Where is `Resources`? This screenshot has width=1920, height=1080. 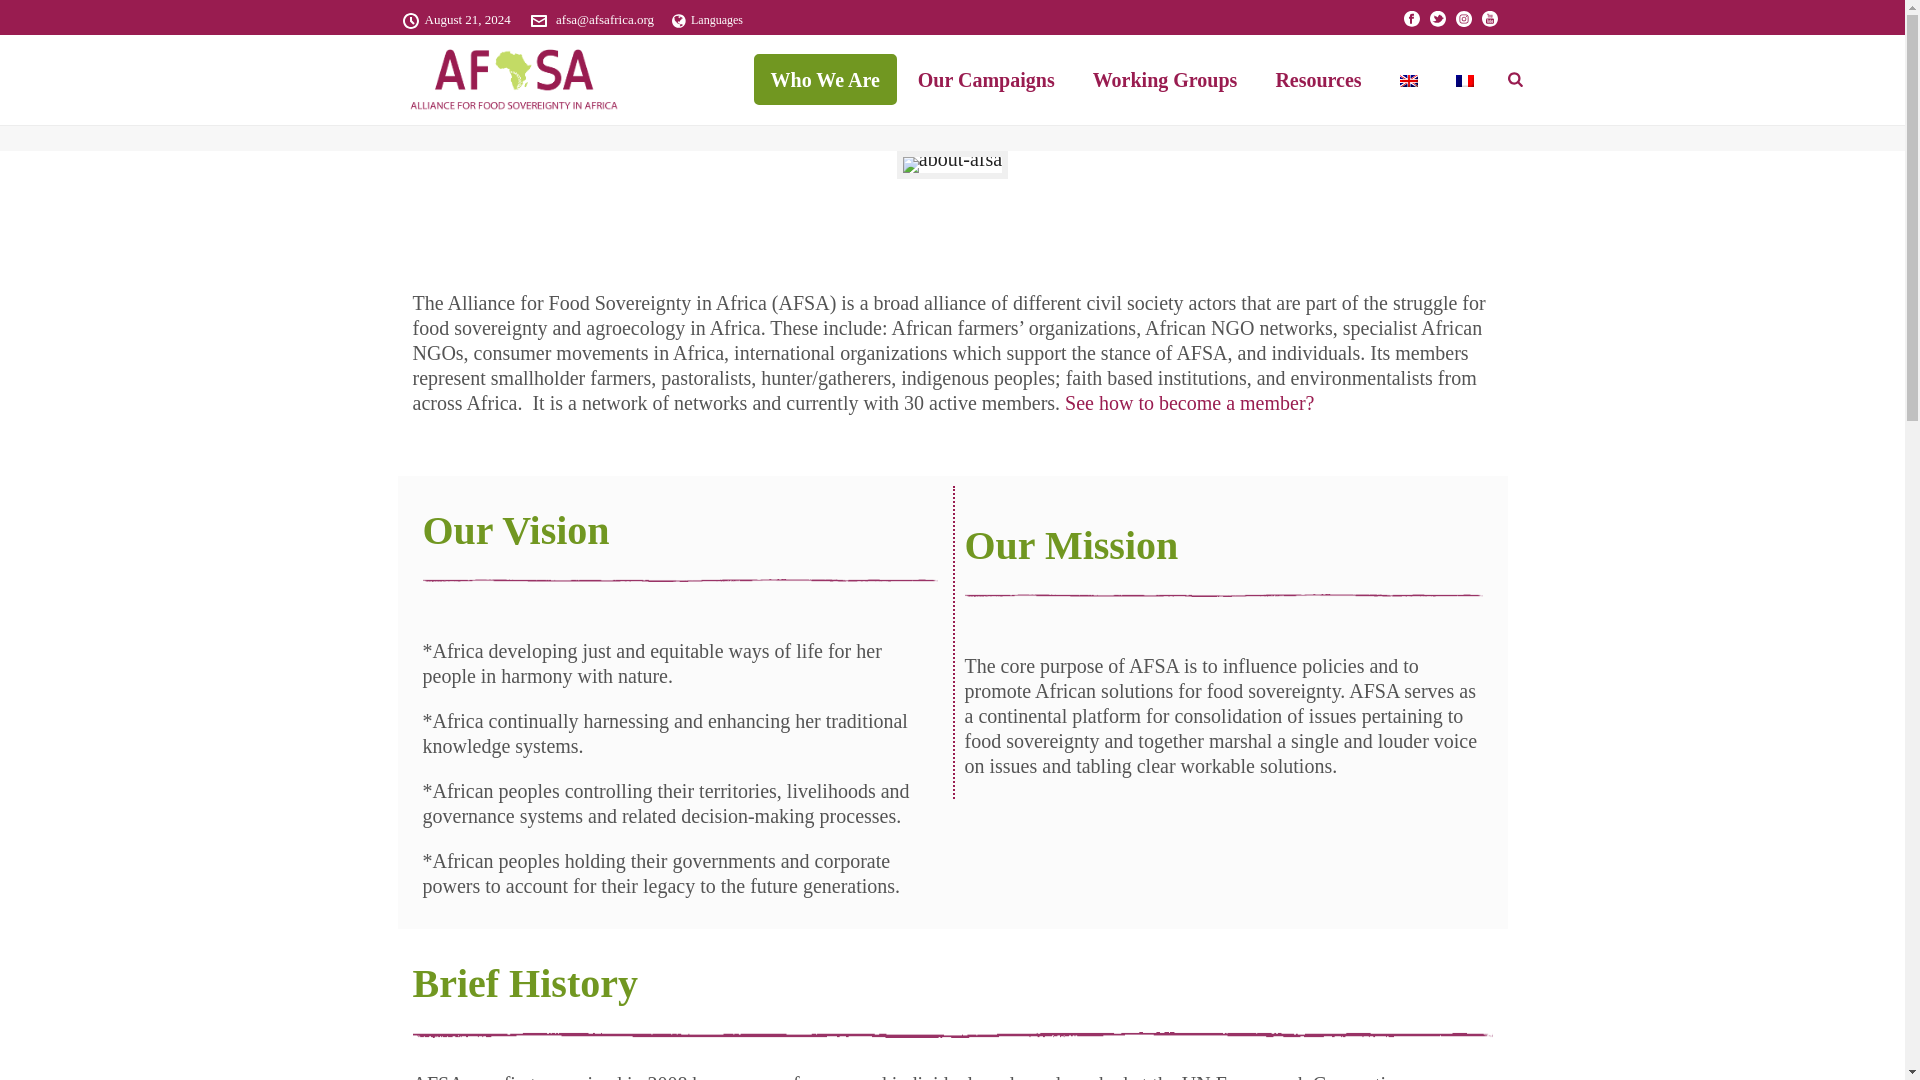
Resources is located at coordinates (1318, 79).